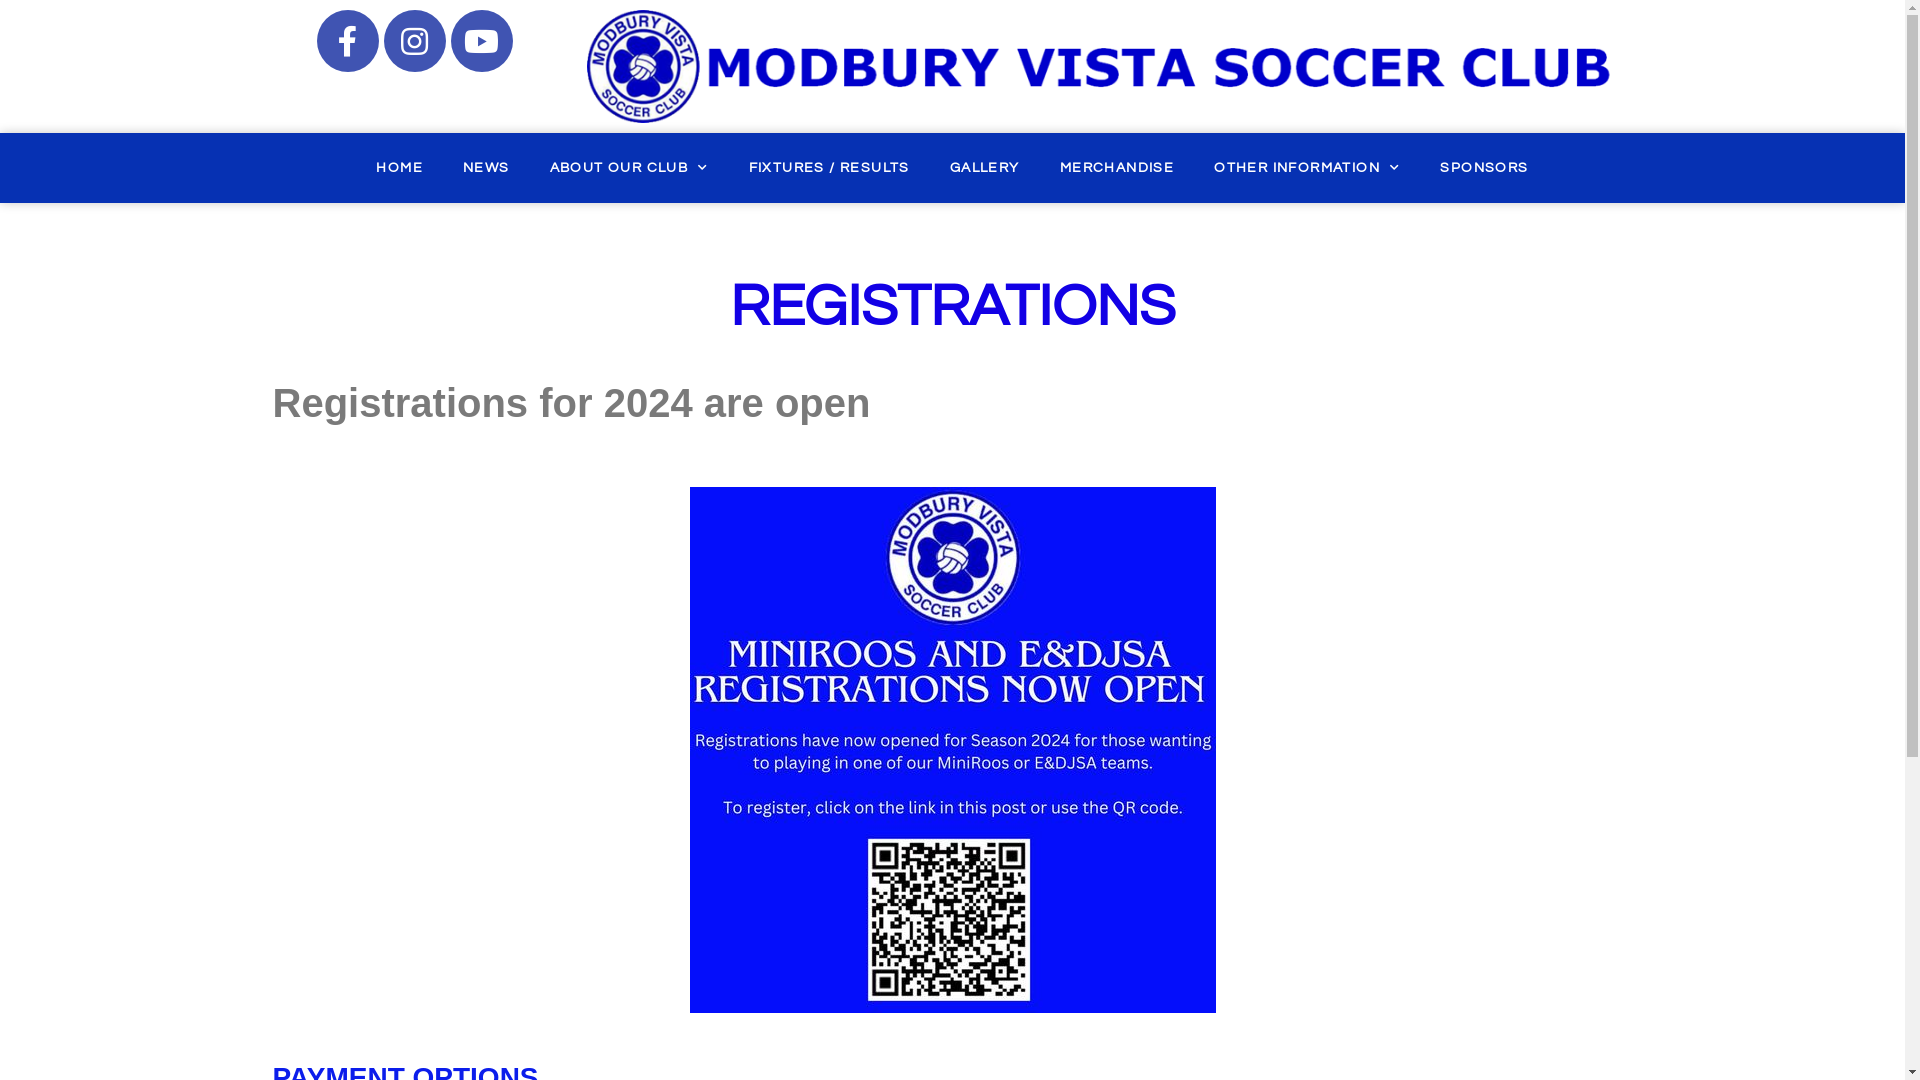  I want to click on GALLERY, so click(985, 168).